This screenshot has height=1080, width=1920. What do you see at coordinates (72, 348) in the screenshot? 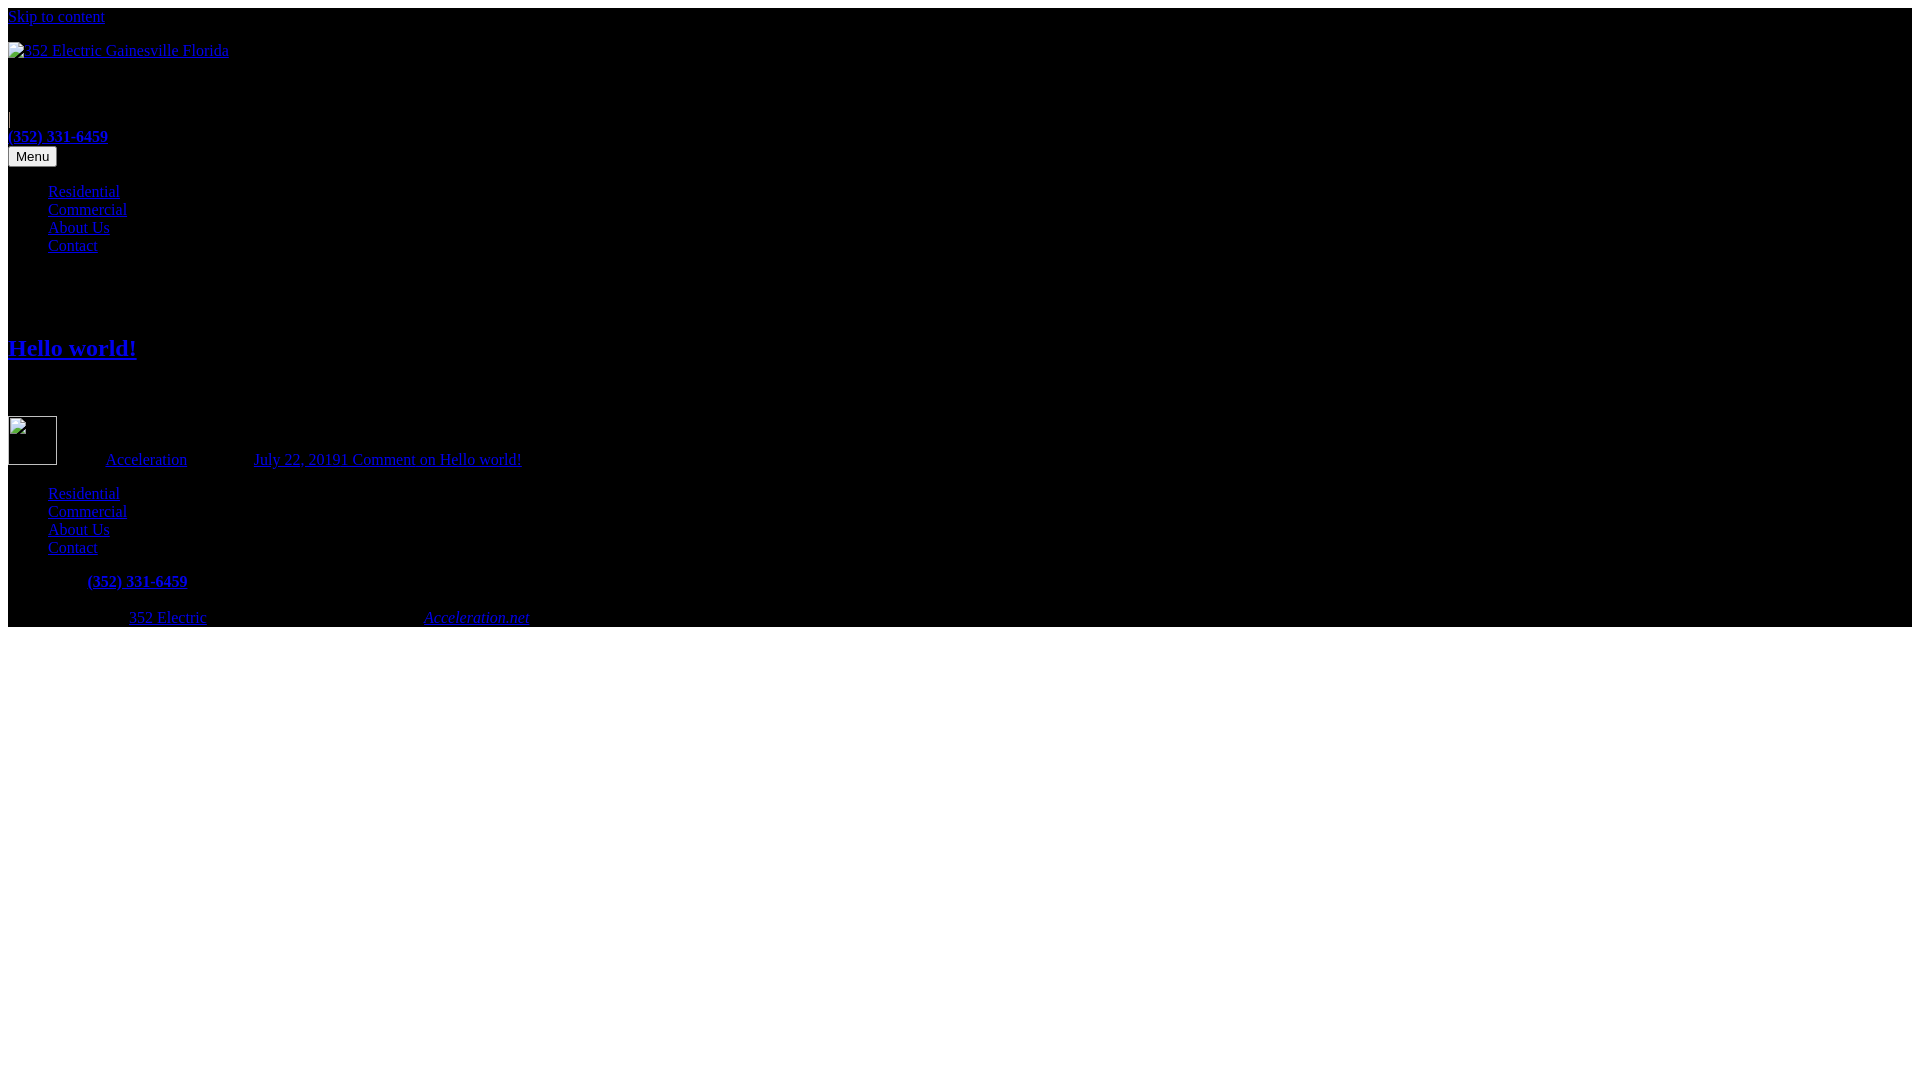
I see `Hello world!` at bounding box center [72, 348].